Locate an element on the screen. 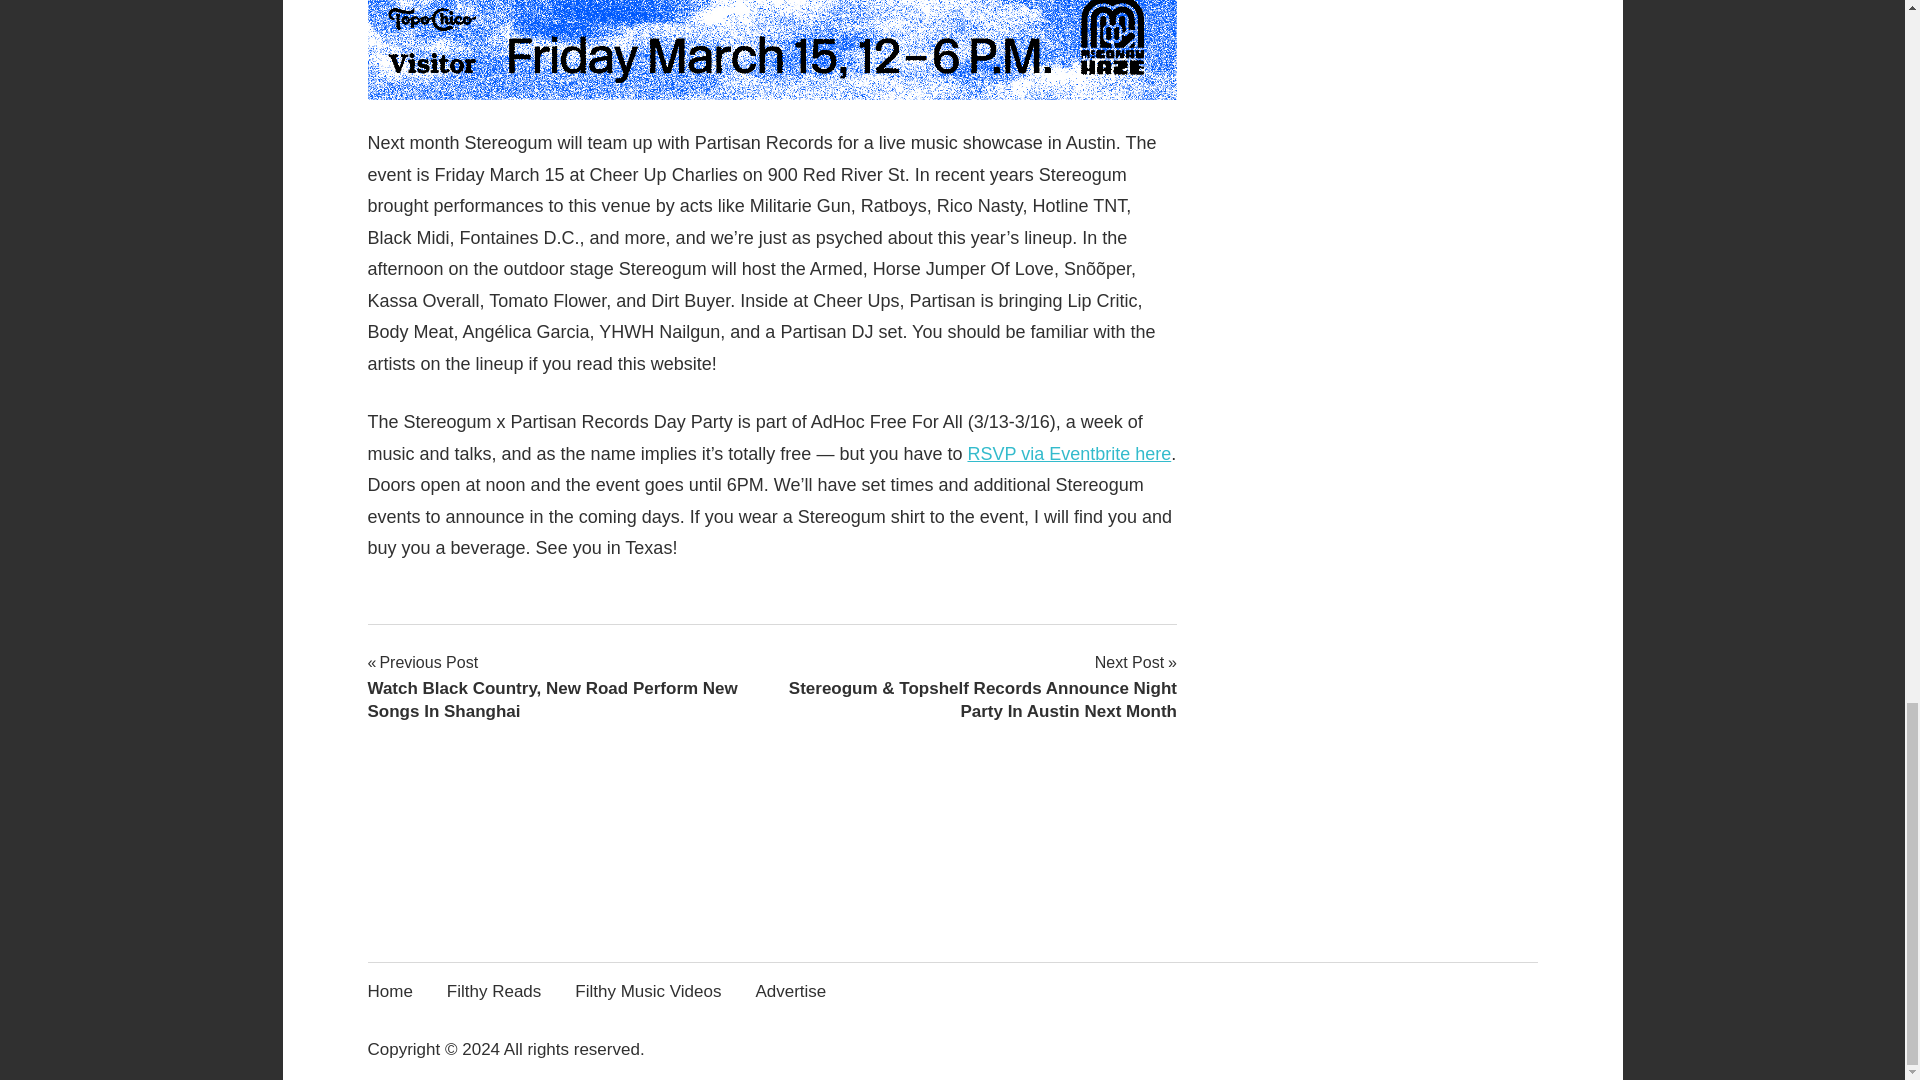  Advertise is located at coordinates (796, 991).